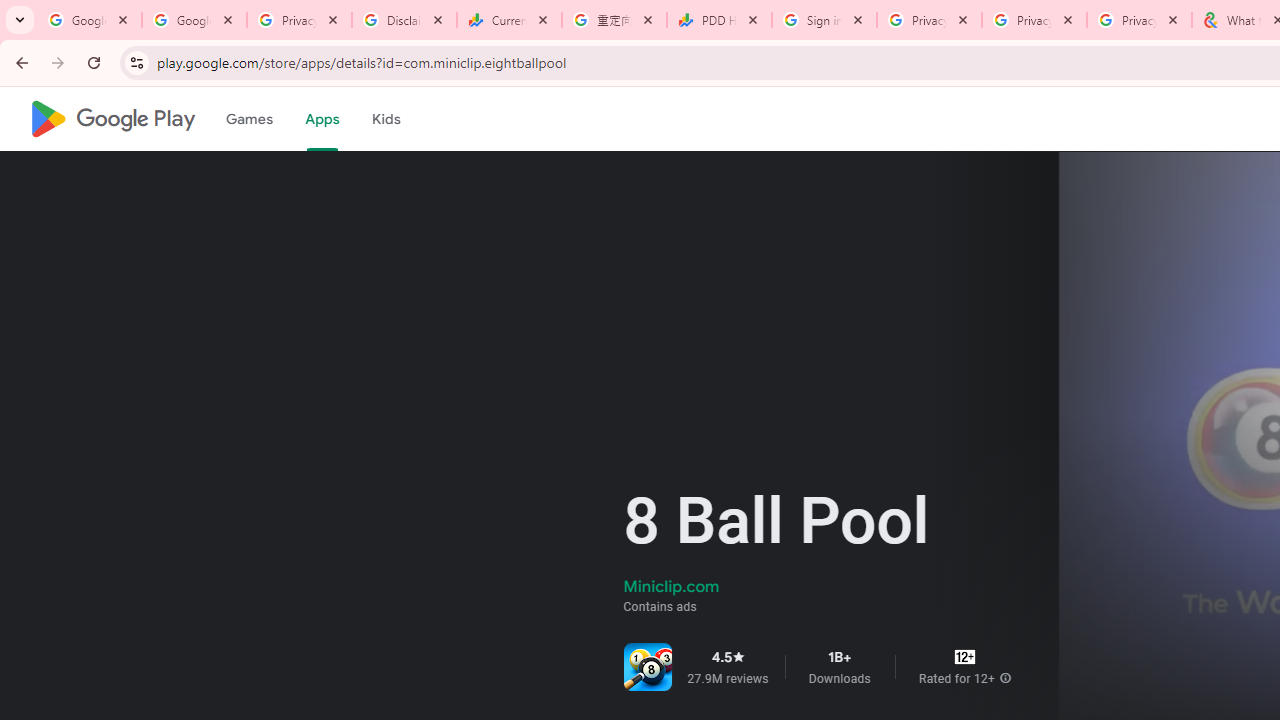 This screenshot has height=720, width=1280. I want to click on Apps, so click(322, 119).